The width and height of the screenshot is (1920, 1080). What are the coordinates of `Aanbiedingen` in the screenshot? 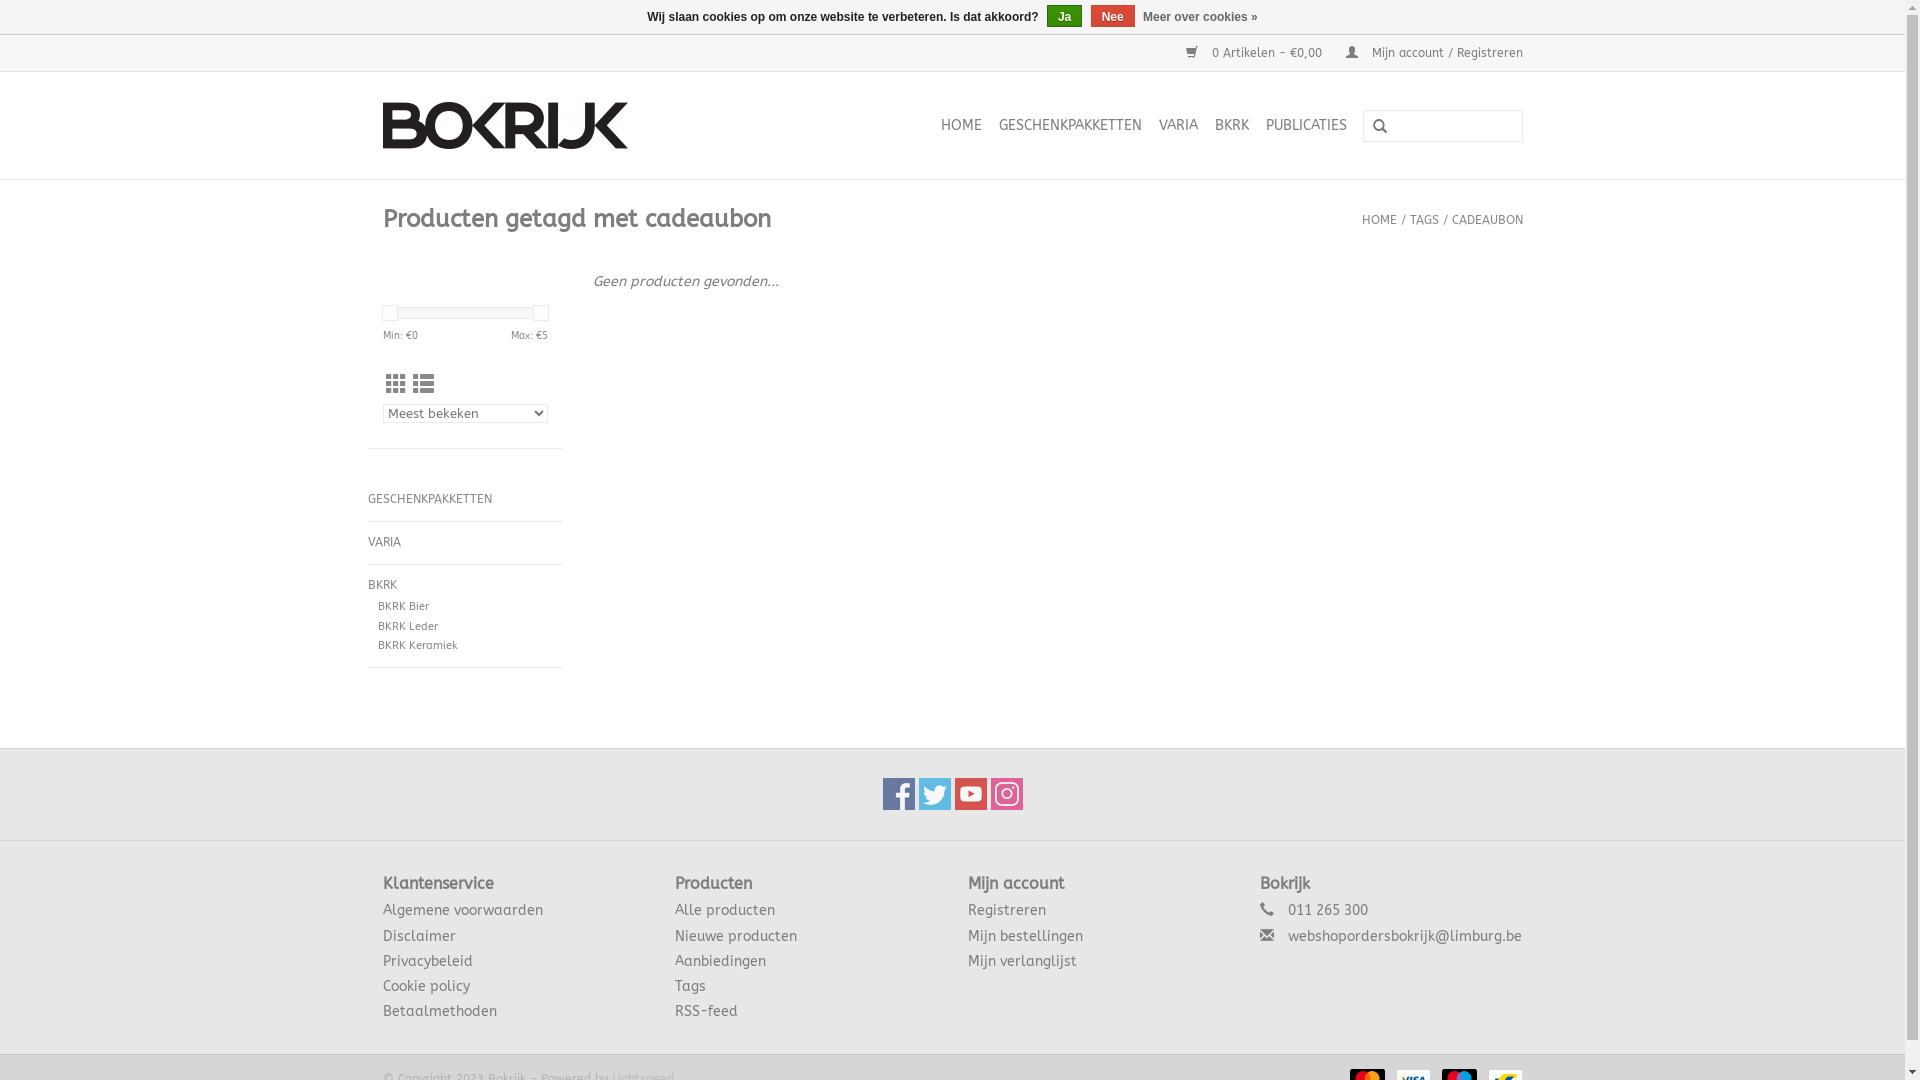 It's located at (720, 962).